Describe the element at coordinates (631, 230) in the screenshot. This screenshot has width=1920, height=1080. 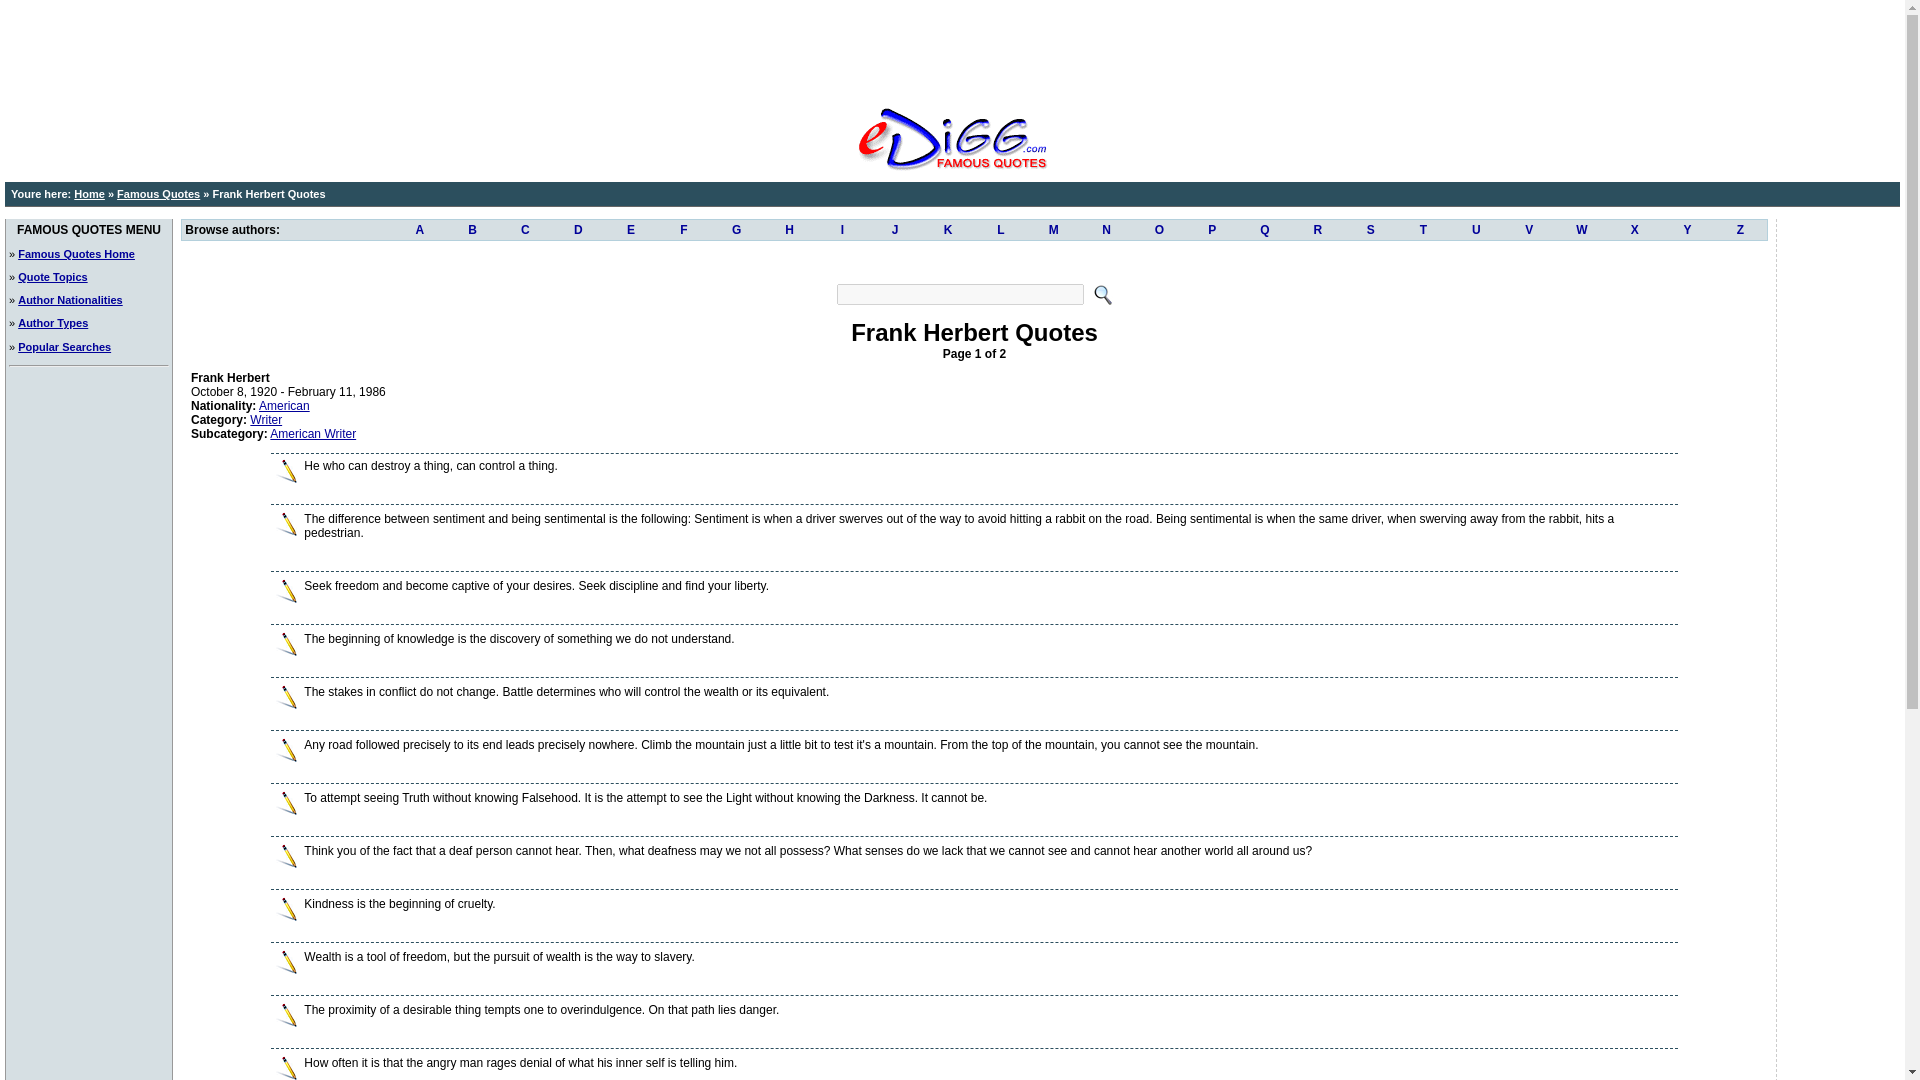
I see `E` at that location.